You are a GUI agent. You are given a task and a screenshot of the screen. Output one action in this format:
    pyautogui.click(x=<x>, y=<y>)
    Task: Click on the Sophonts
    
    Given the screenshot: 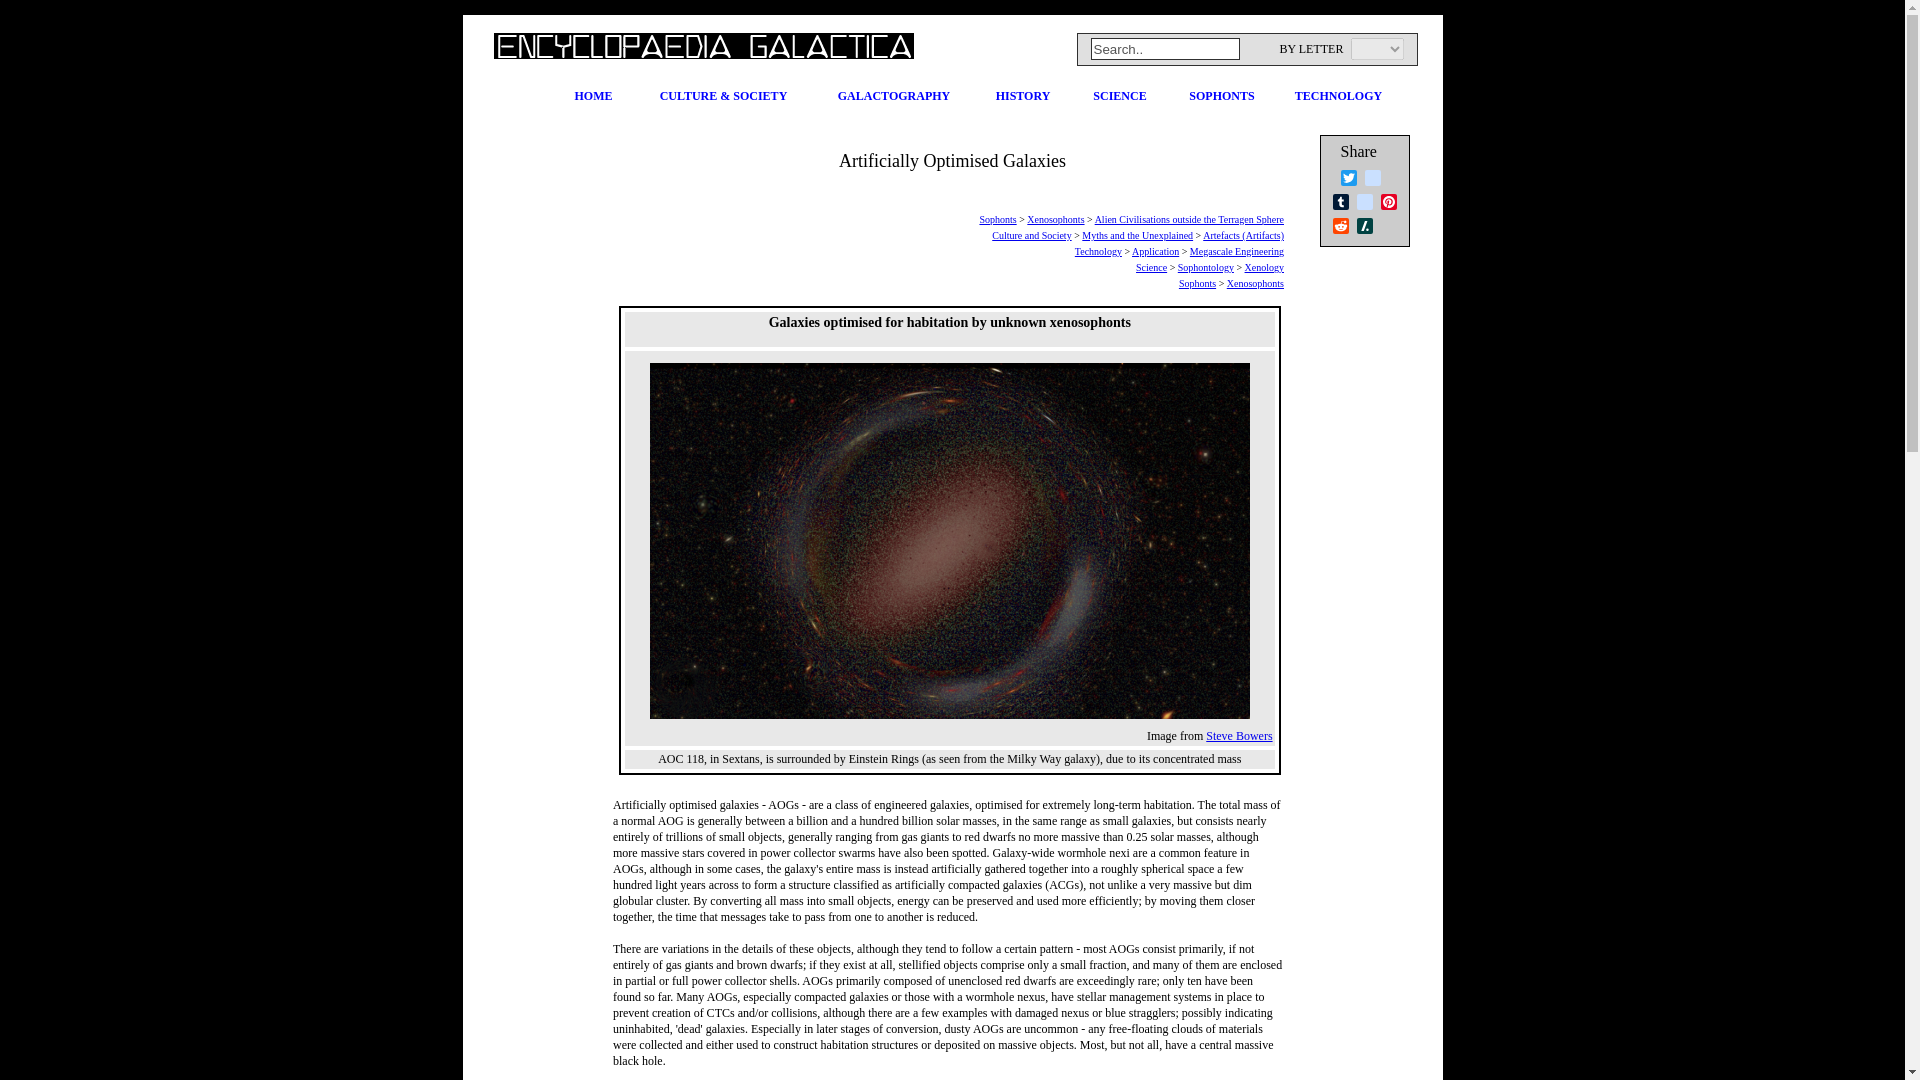 What is the action you would take?
    pyautogui.click(x=1196, y=283)
    